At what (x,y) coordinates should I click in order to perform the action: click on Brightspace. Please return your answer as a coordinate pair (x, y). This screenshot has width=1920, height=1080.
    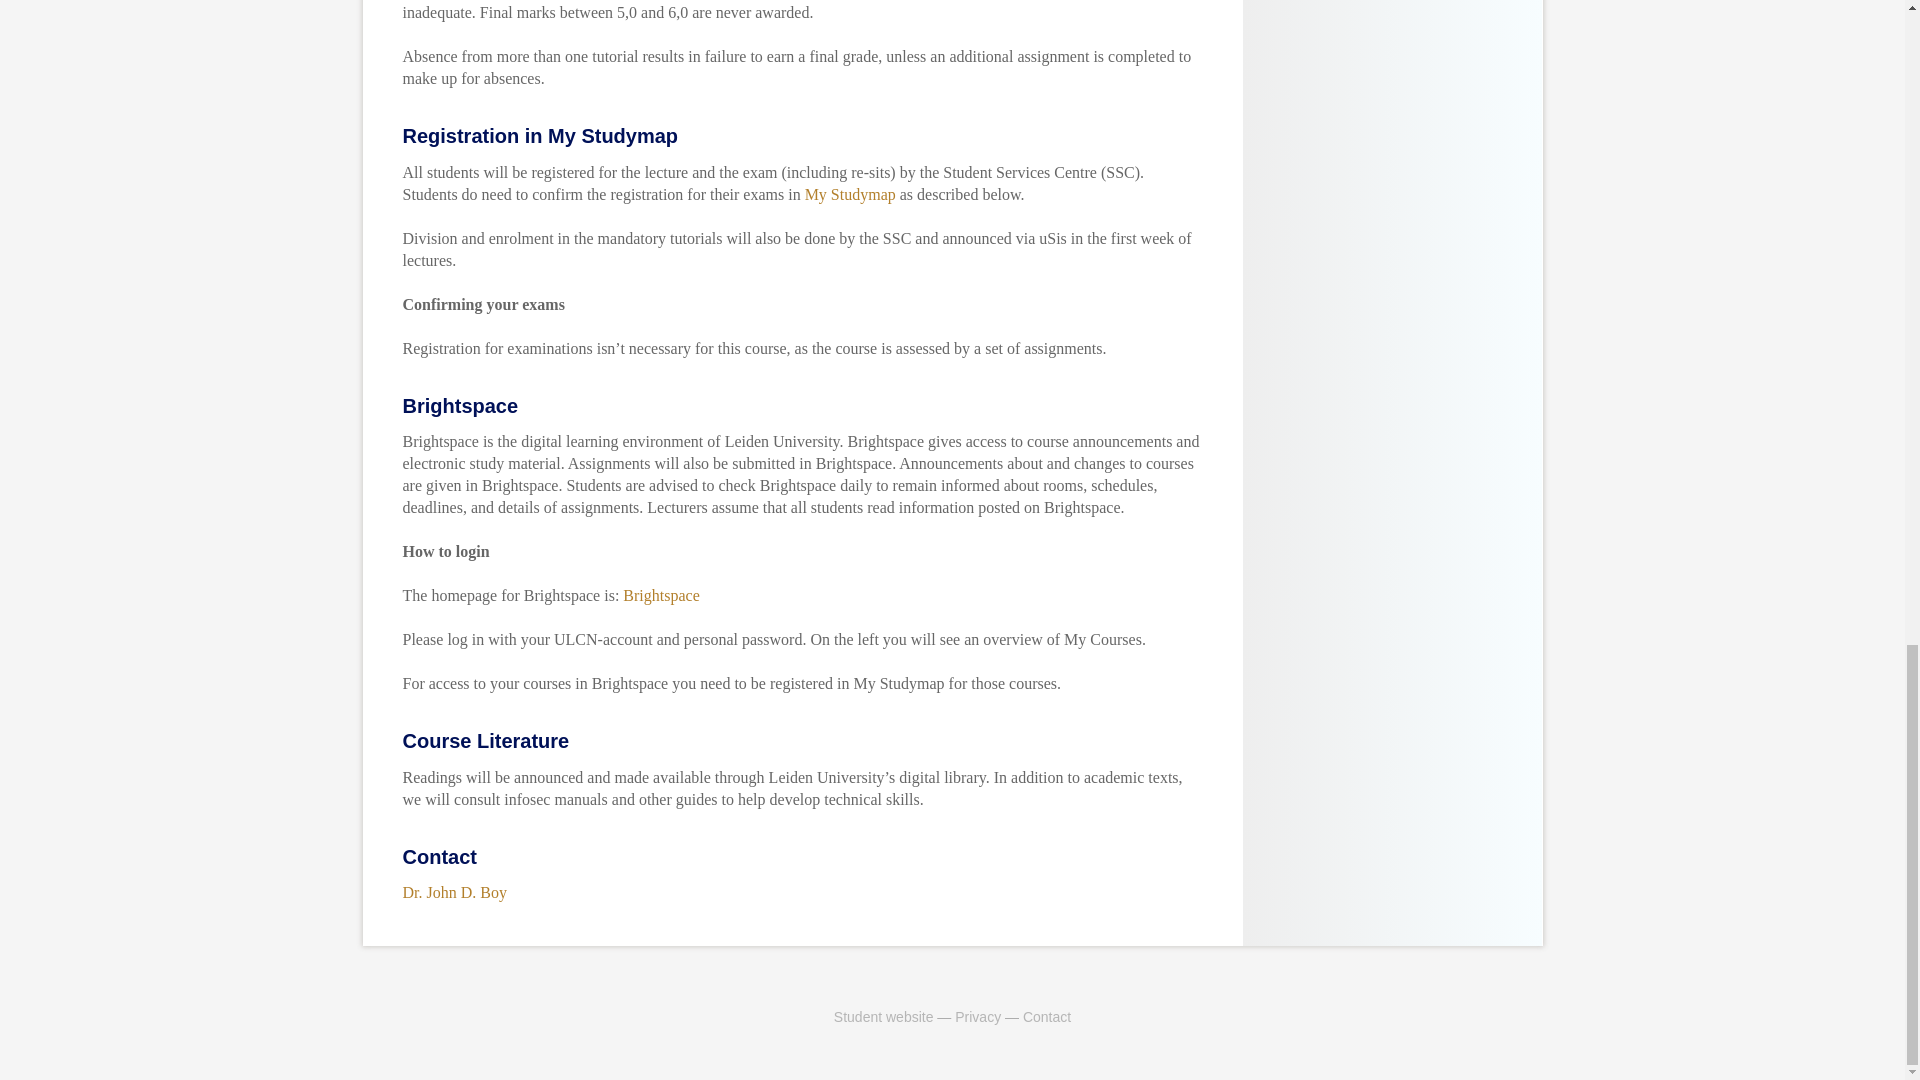
    Looking at the image, I should click on (660, 595).